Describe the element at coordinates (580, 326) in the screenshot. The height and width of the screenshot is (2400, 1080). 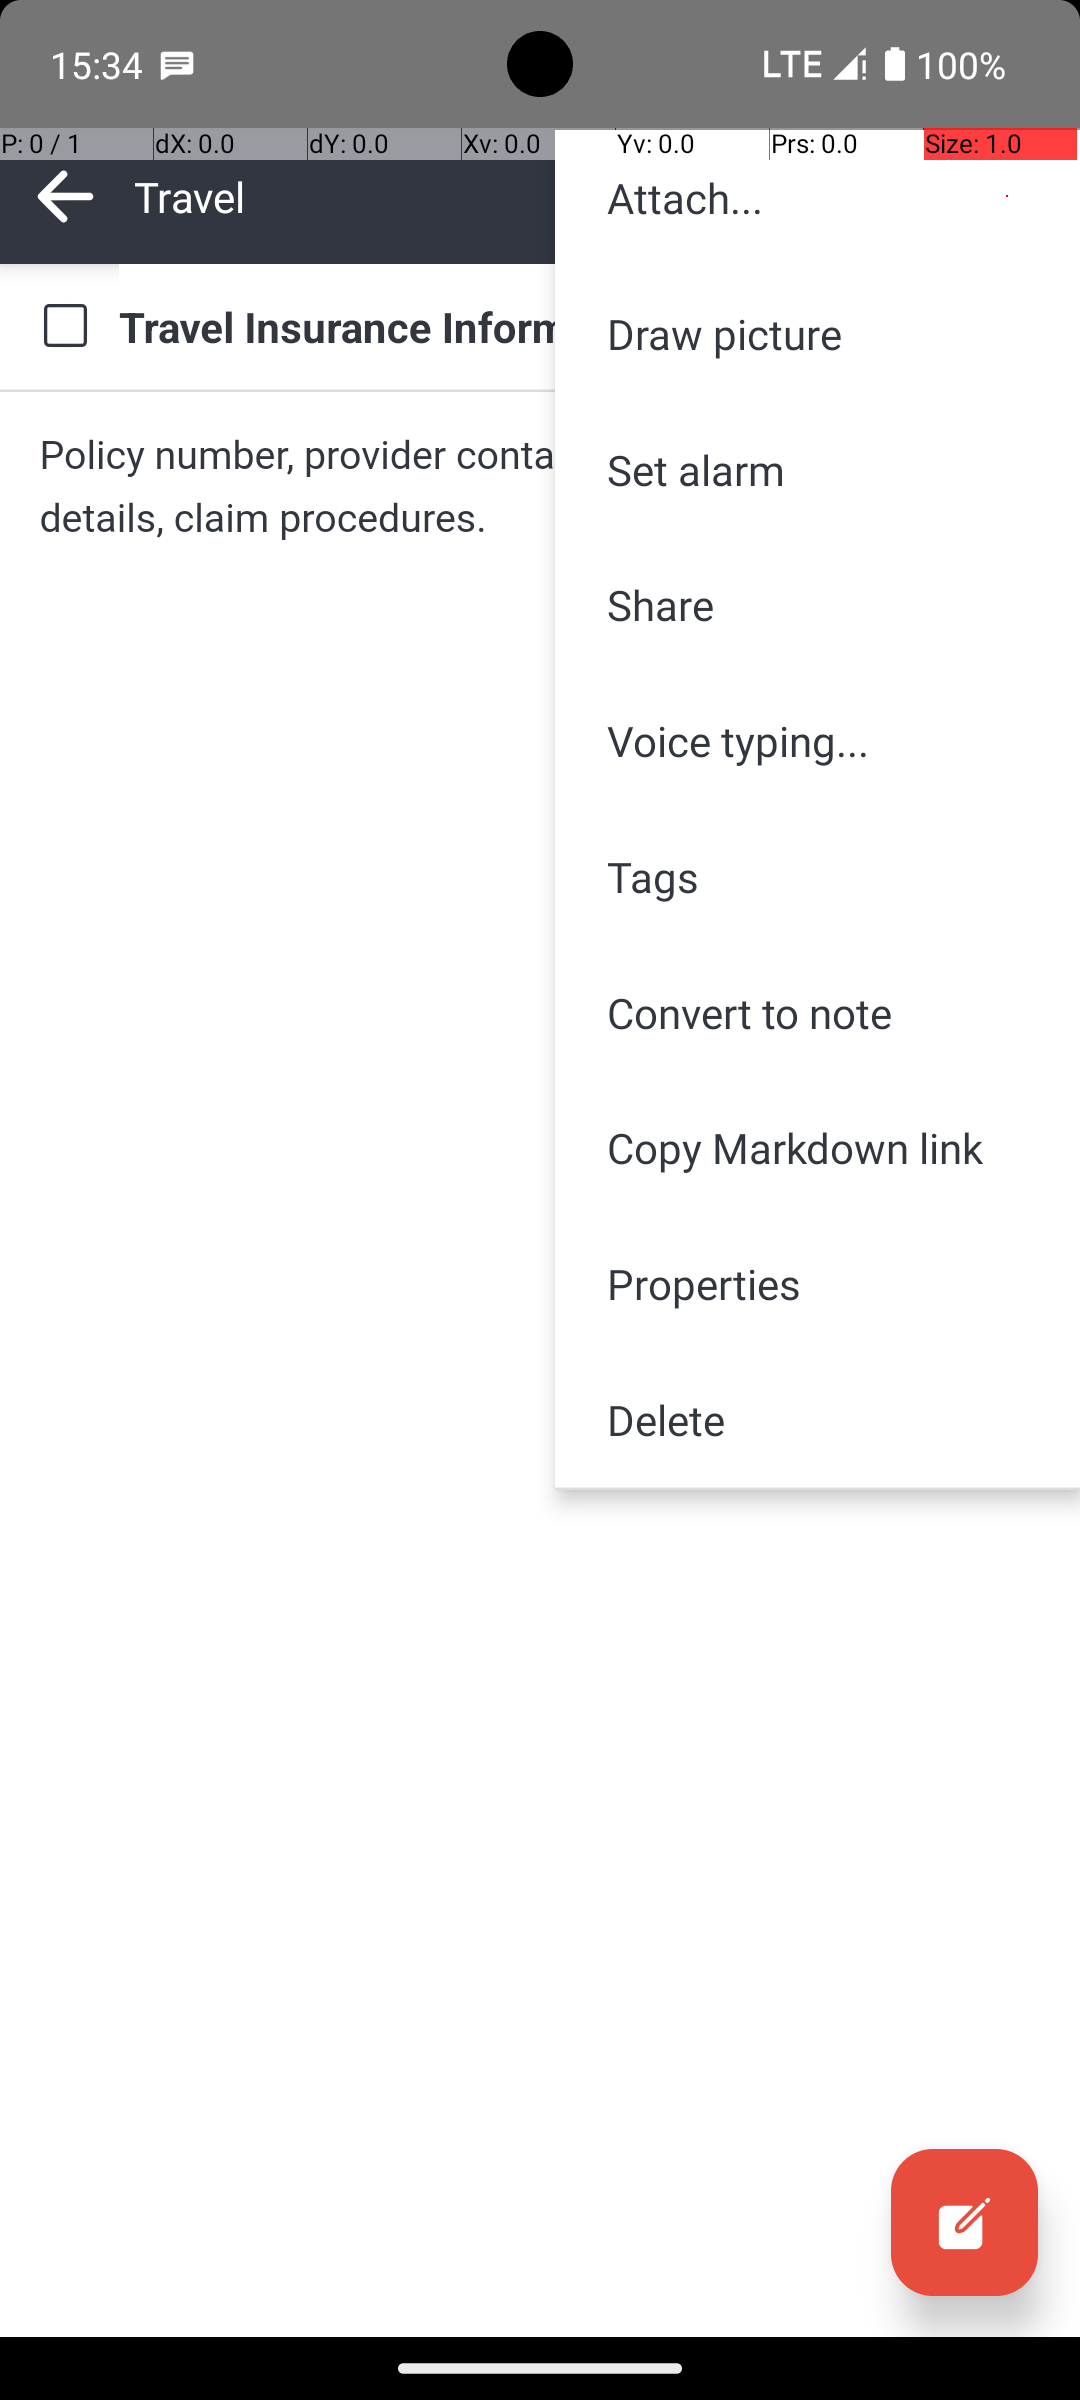
I see `Travel Insurance Information` at that location.